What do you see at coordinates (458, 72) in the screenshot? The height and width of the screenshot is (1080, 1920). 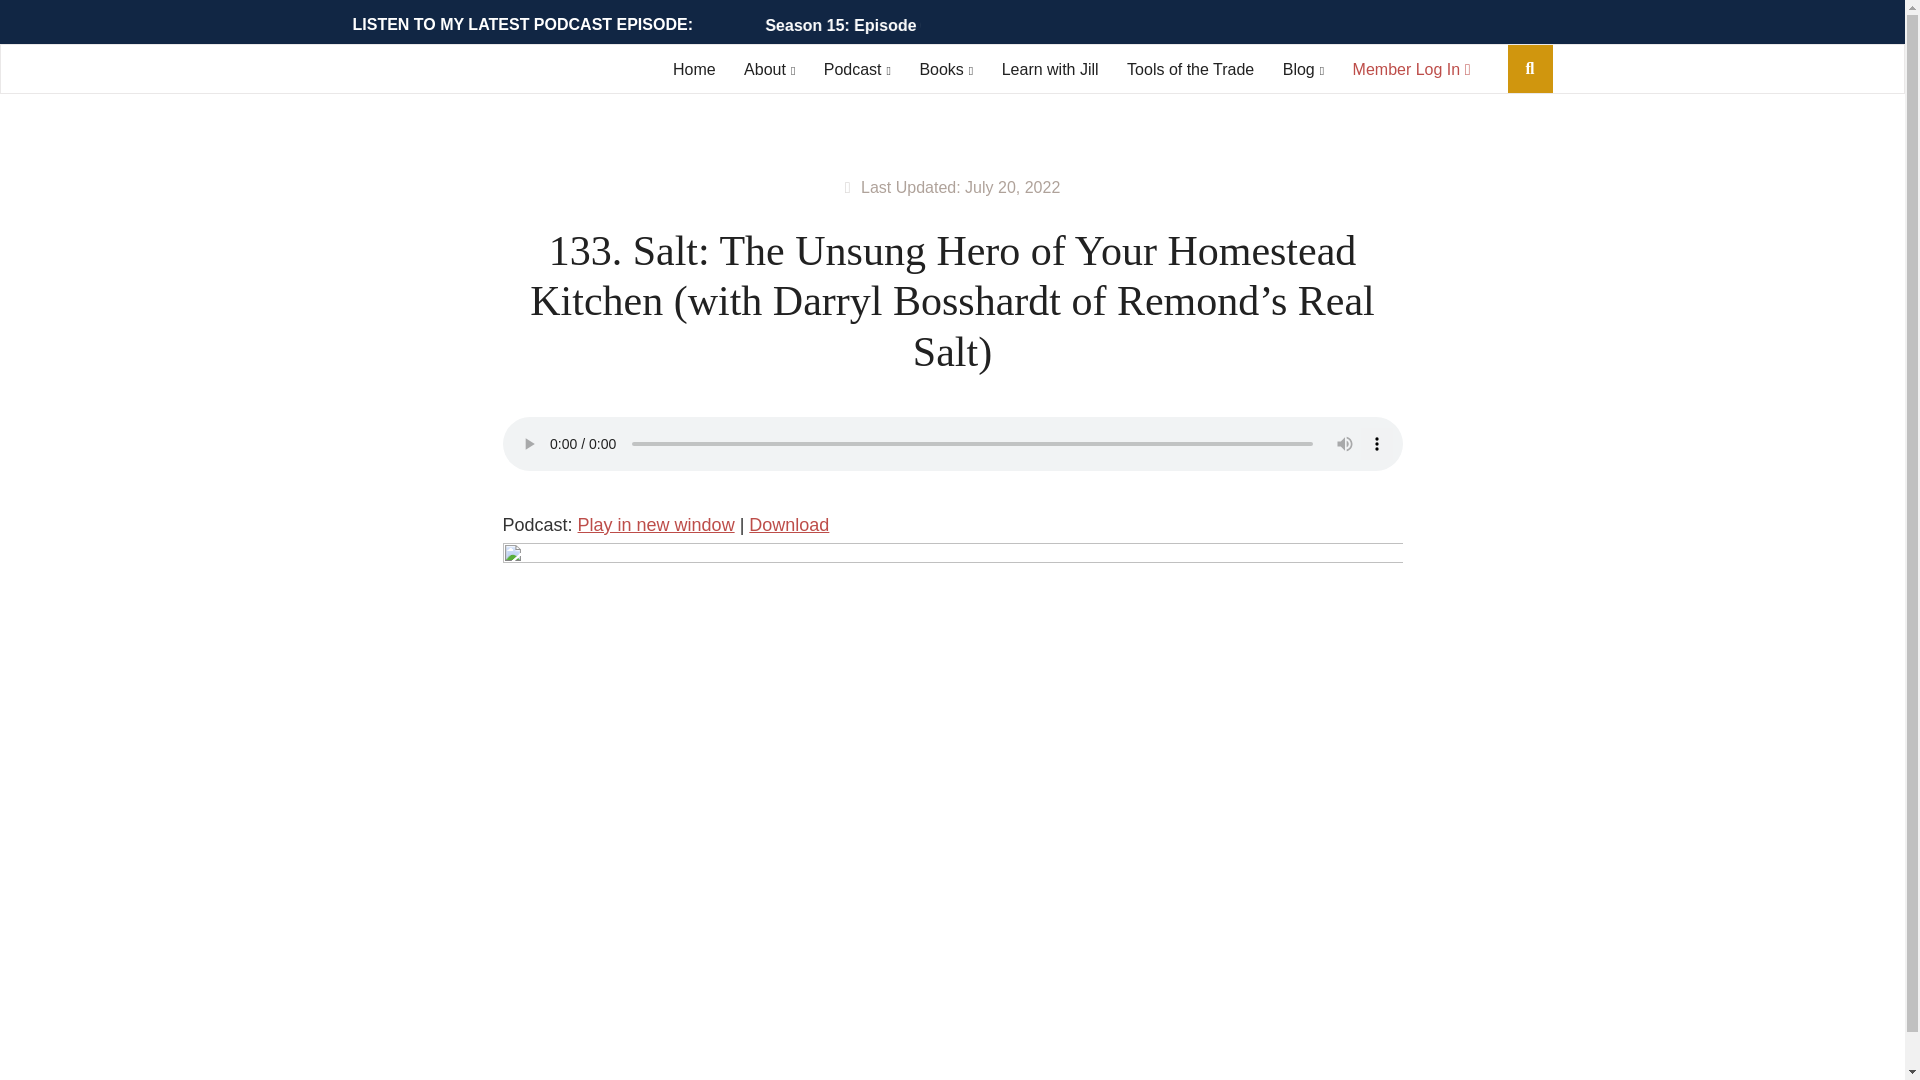 I see `The Prairie Homestead` at bounding box center [458, 72].